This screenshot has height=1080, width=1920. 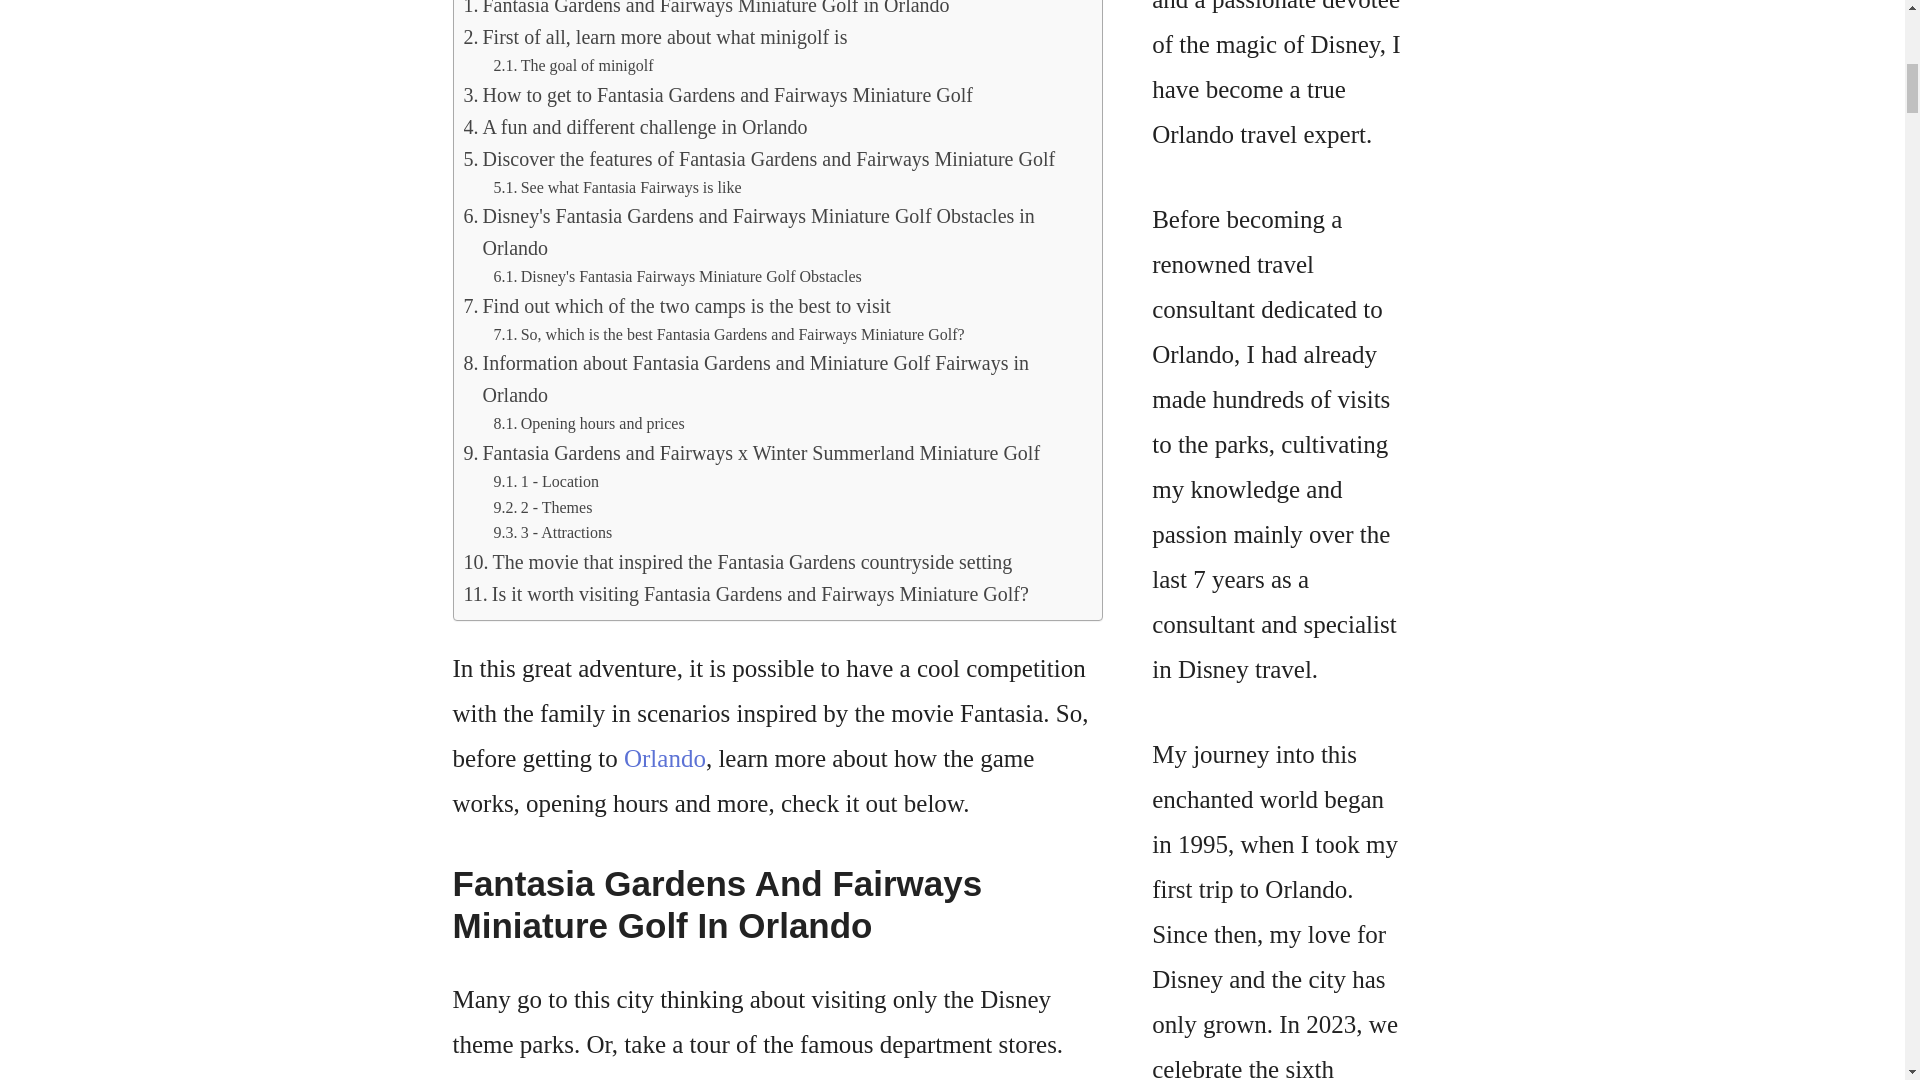 What do you see at coordinates (678, 276) in the screenshot?
I see `Disney's Fantasia Fairways Miniature Golf Obstacles` at bounding box center [678, 276].